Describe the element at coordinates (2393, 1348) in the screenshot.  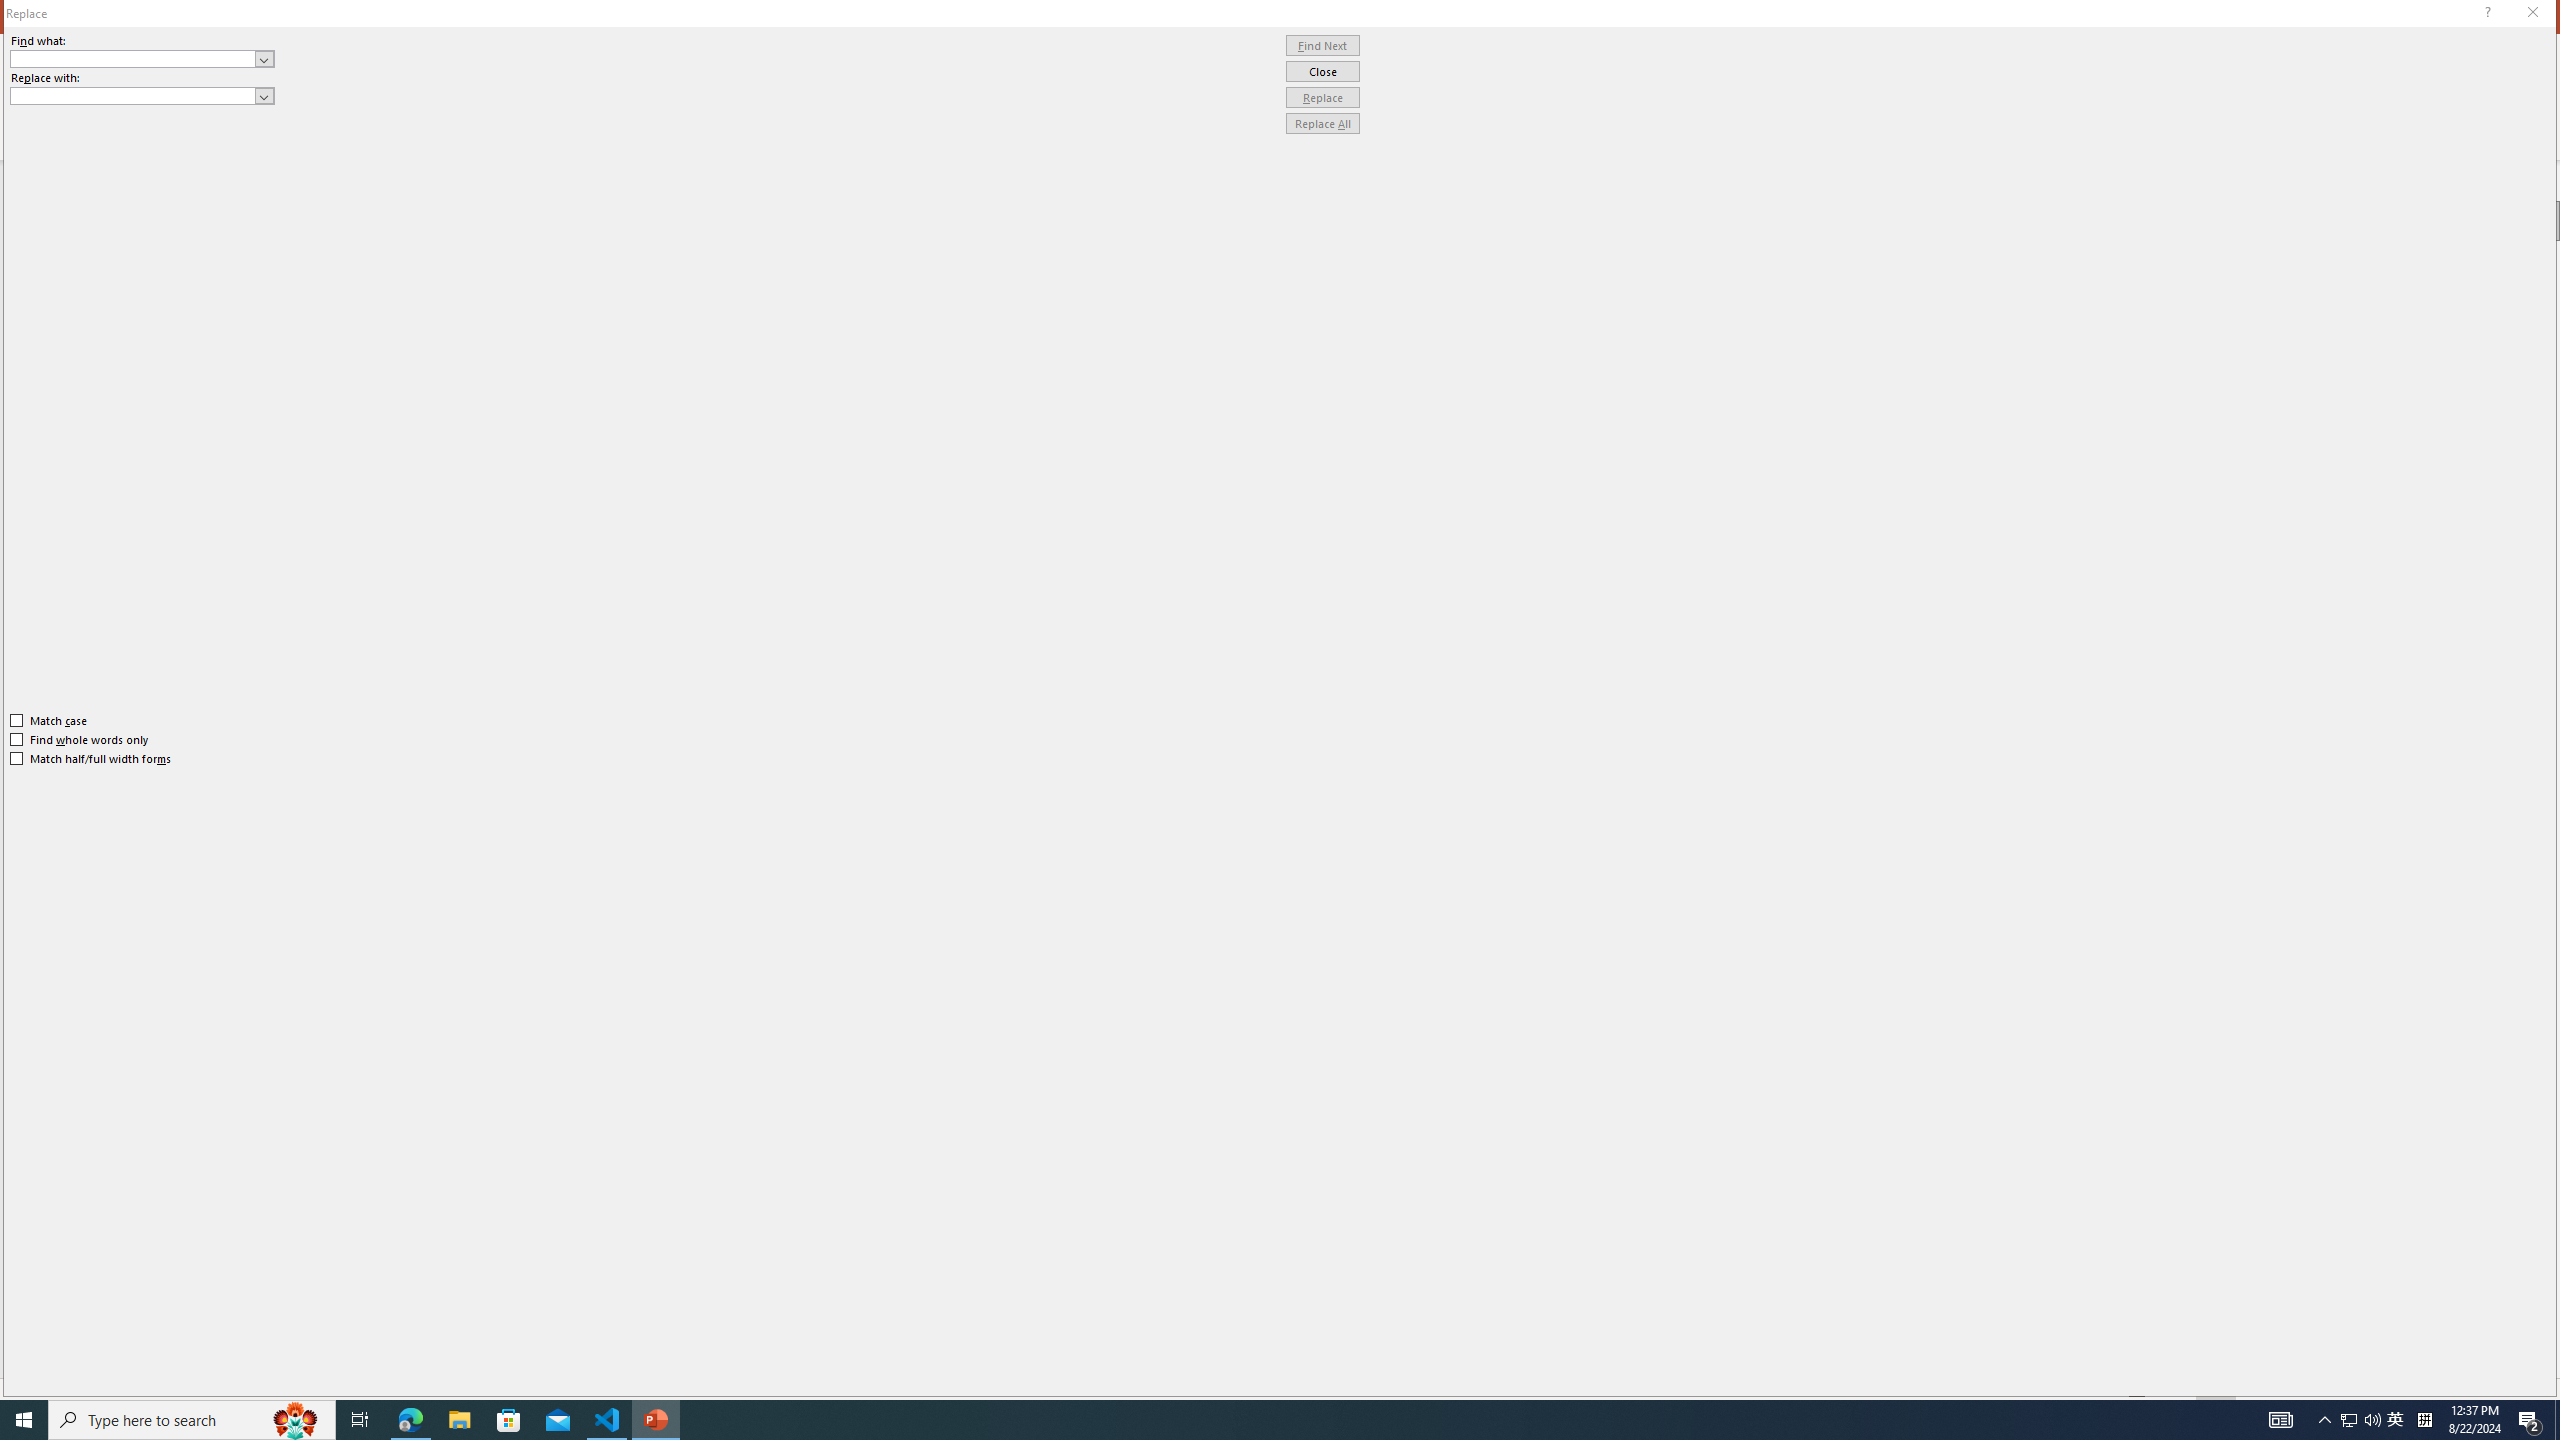
I see `Reset Background` at that location.